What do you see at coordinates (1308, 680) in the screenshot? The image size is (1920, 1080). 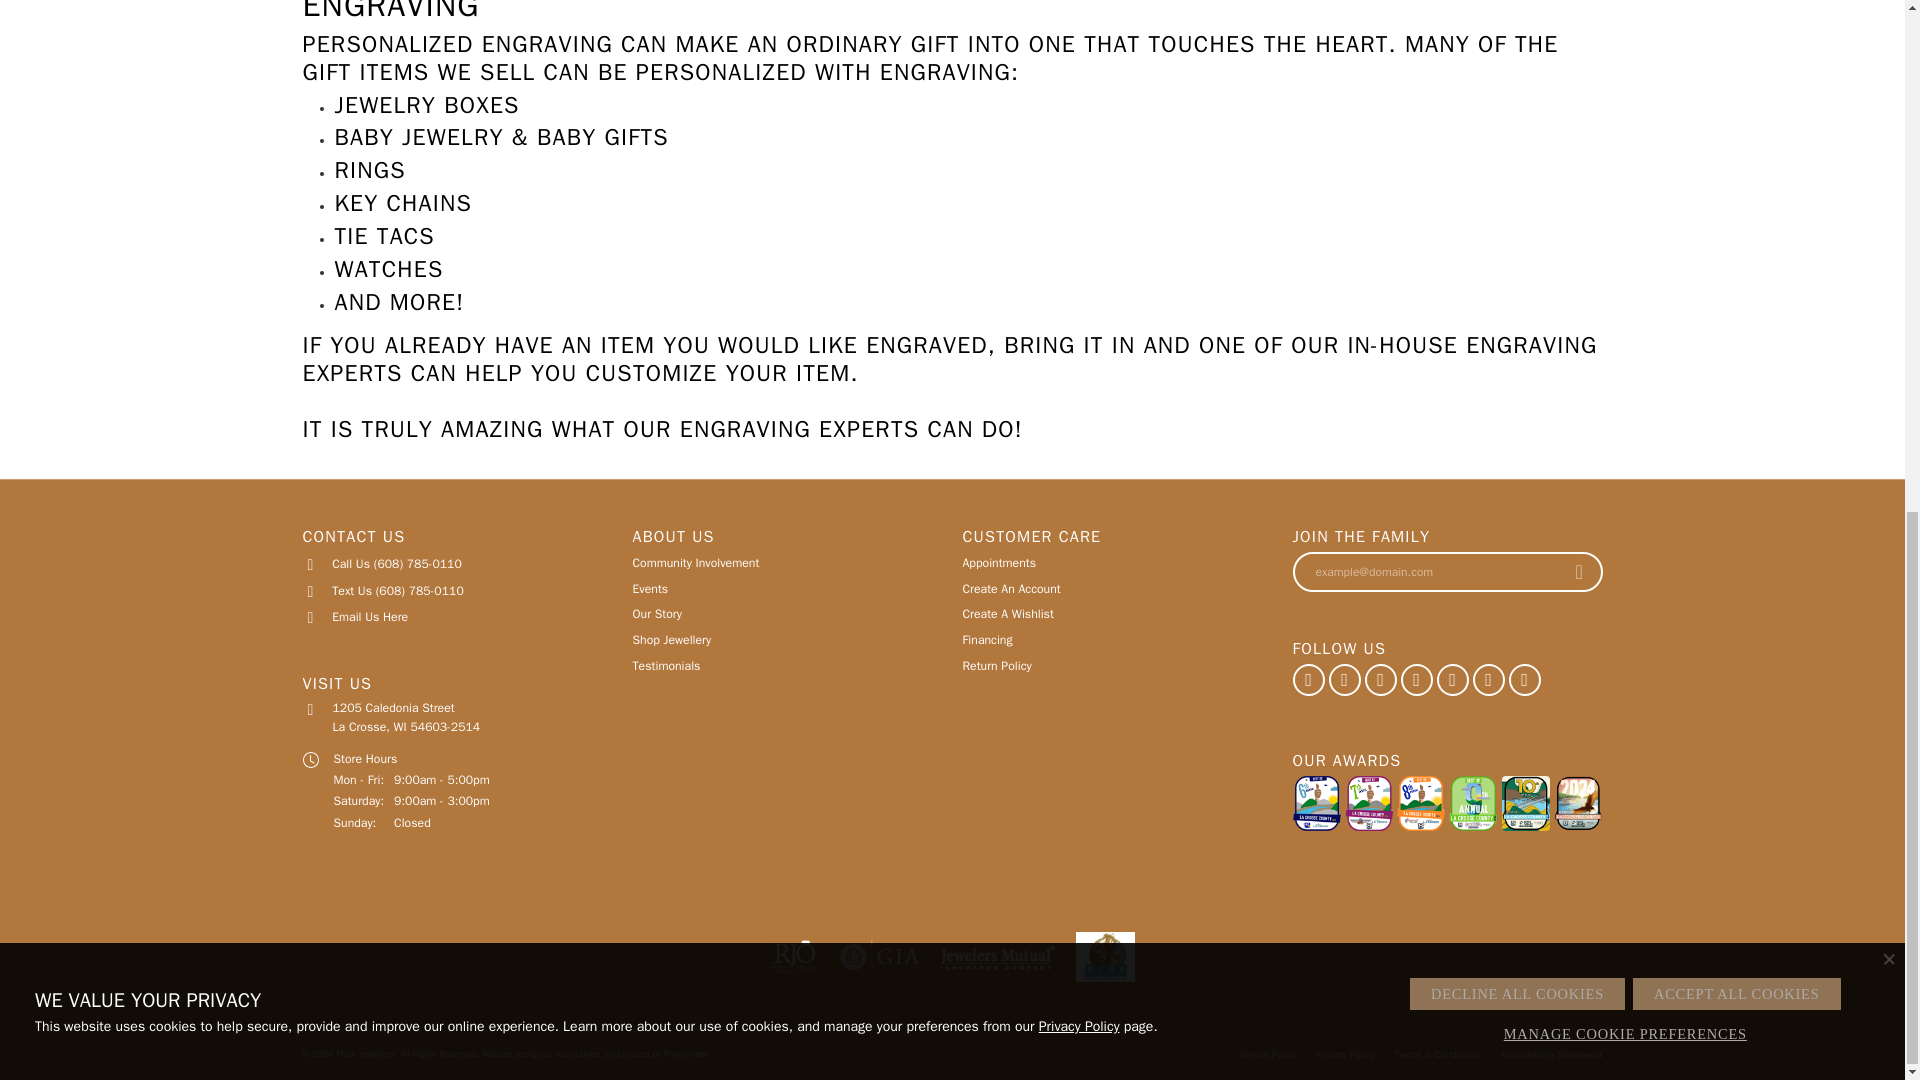 I see `Follow us on facebook` at bounding box center [1308, 680].